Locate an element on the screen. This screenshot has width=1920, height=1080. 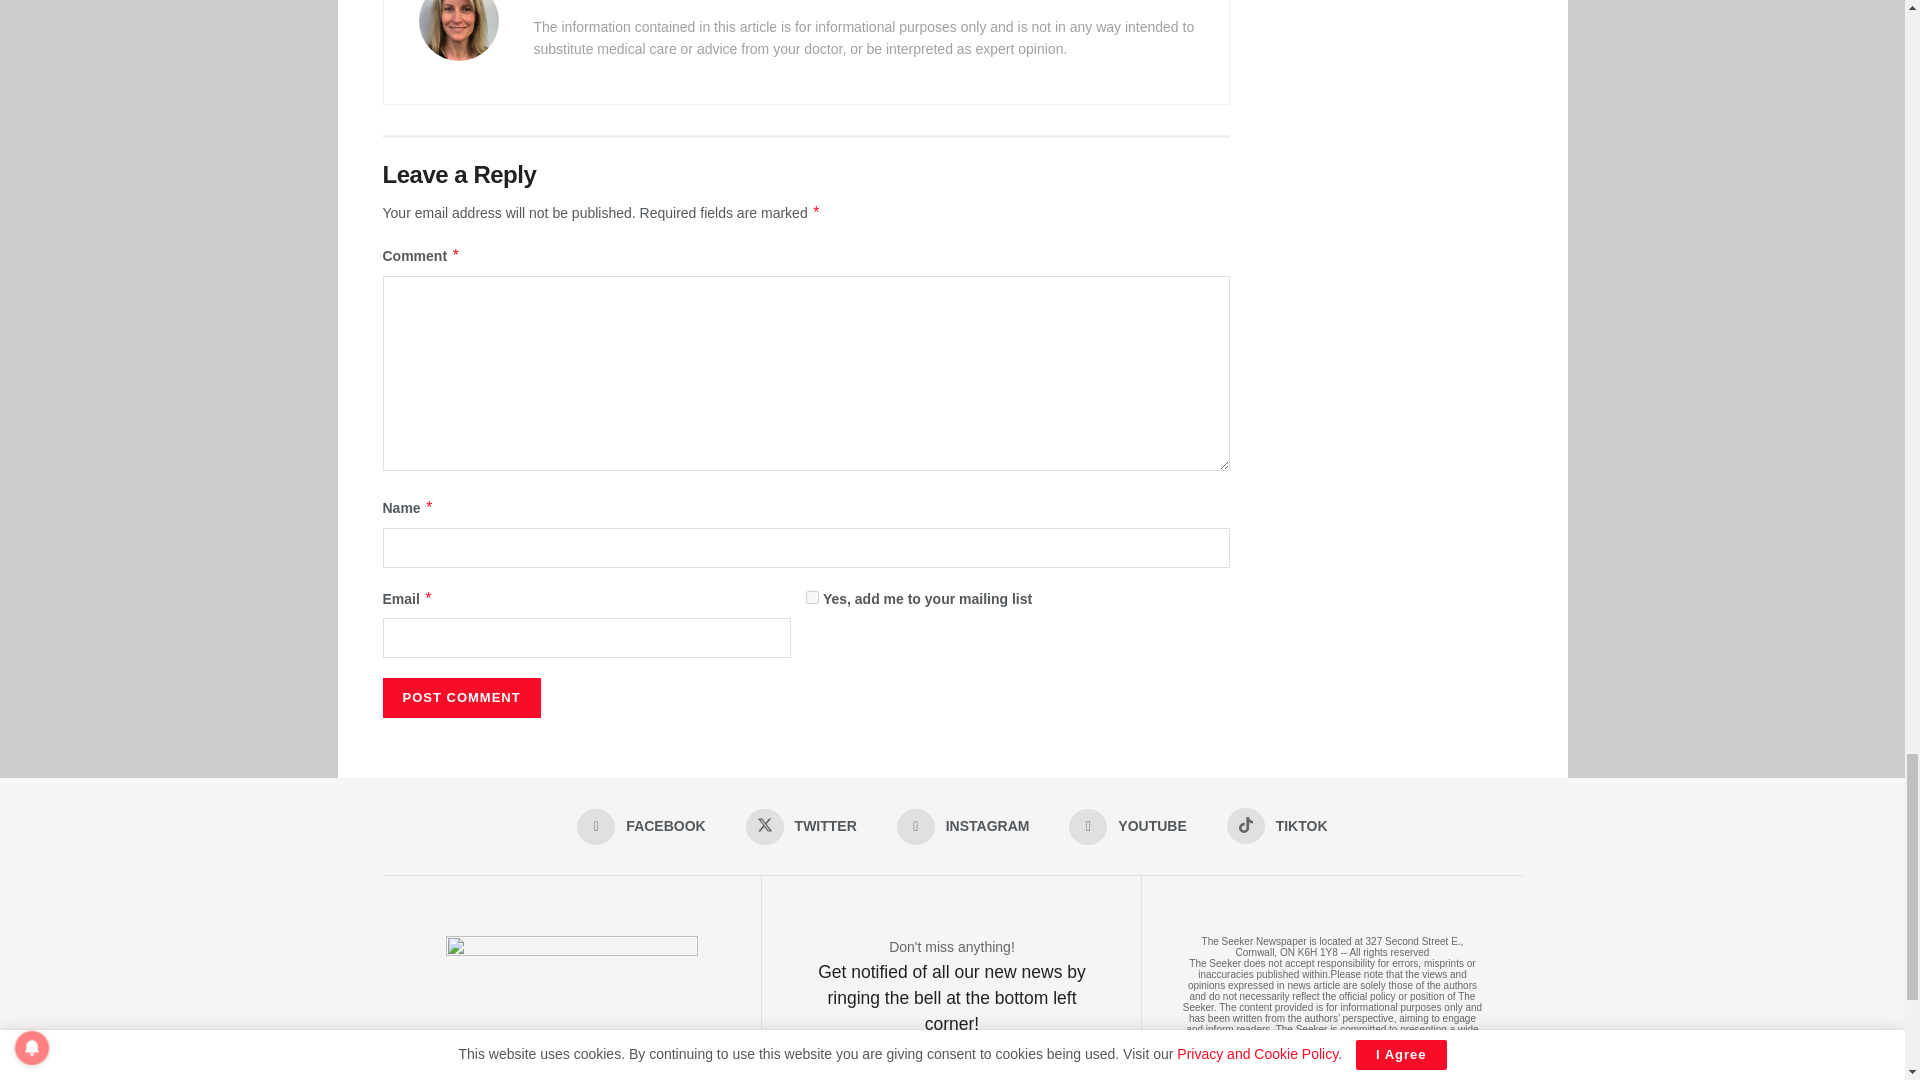
Post Comment is located at coordinates (460, 698).